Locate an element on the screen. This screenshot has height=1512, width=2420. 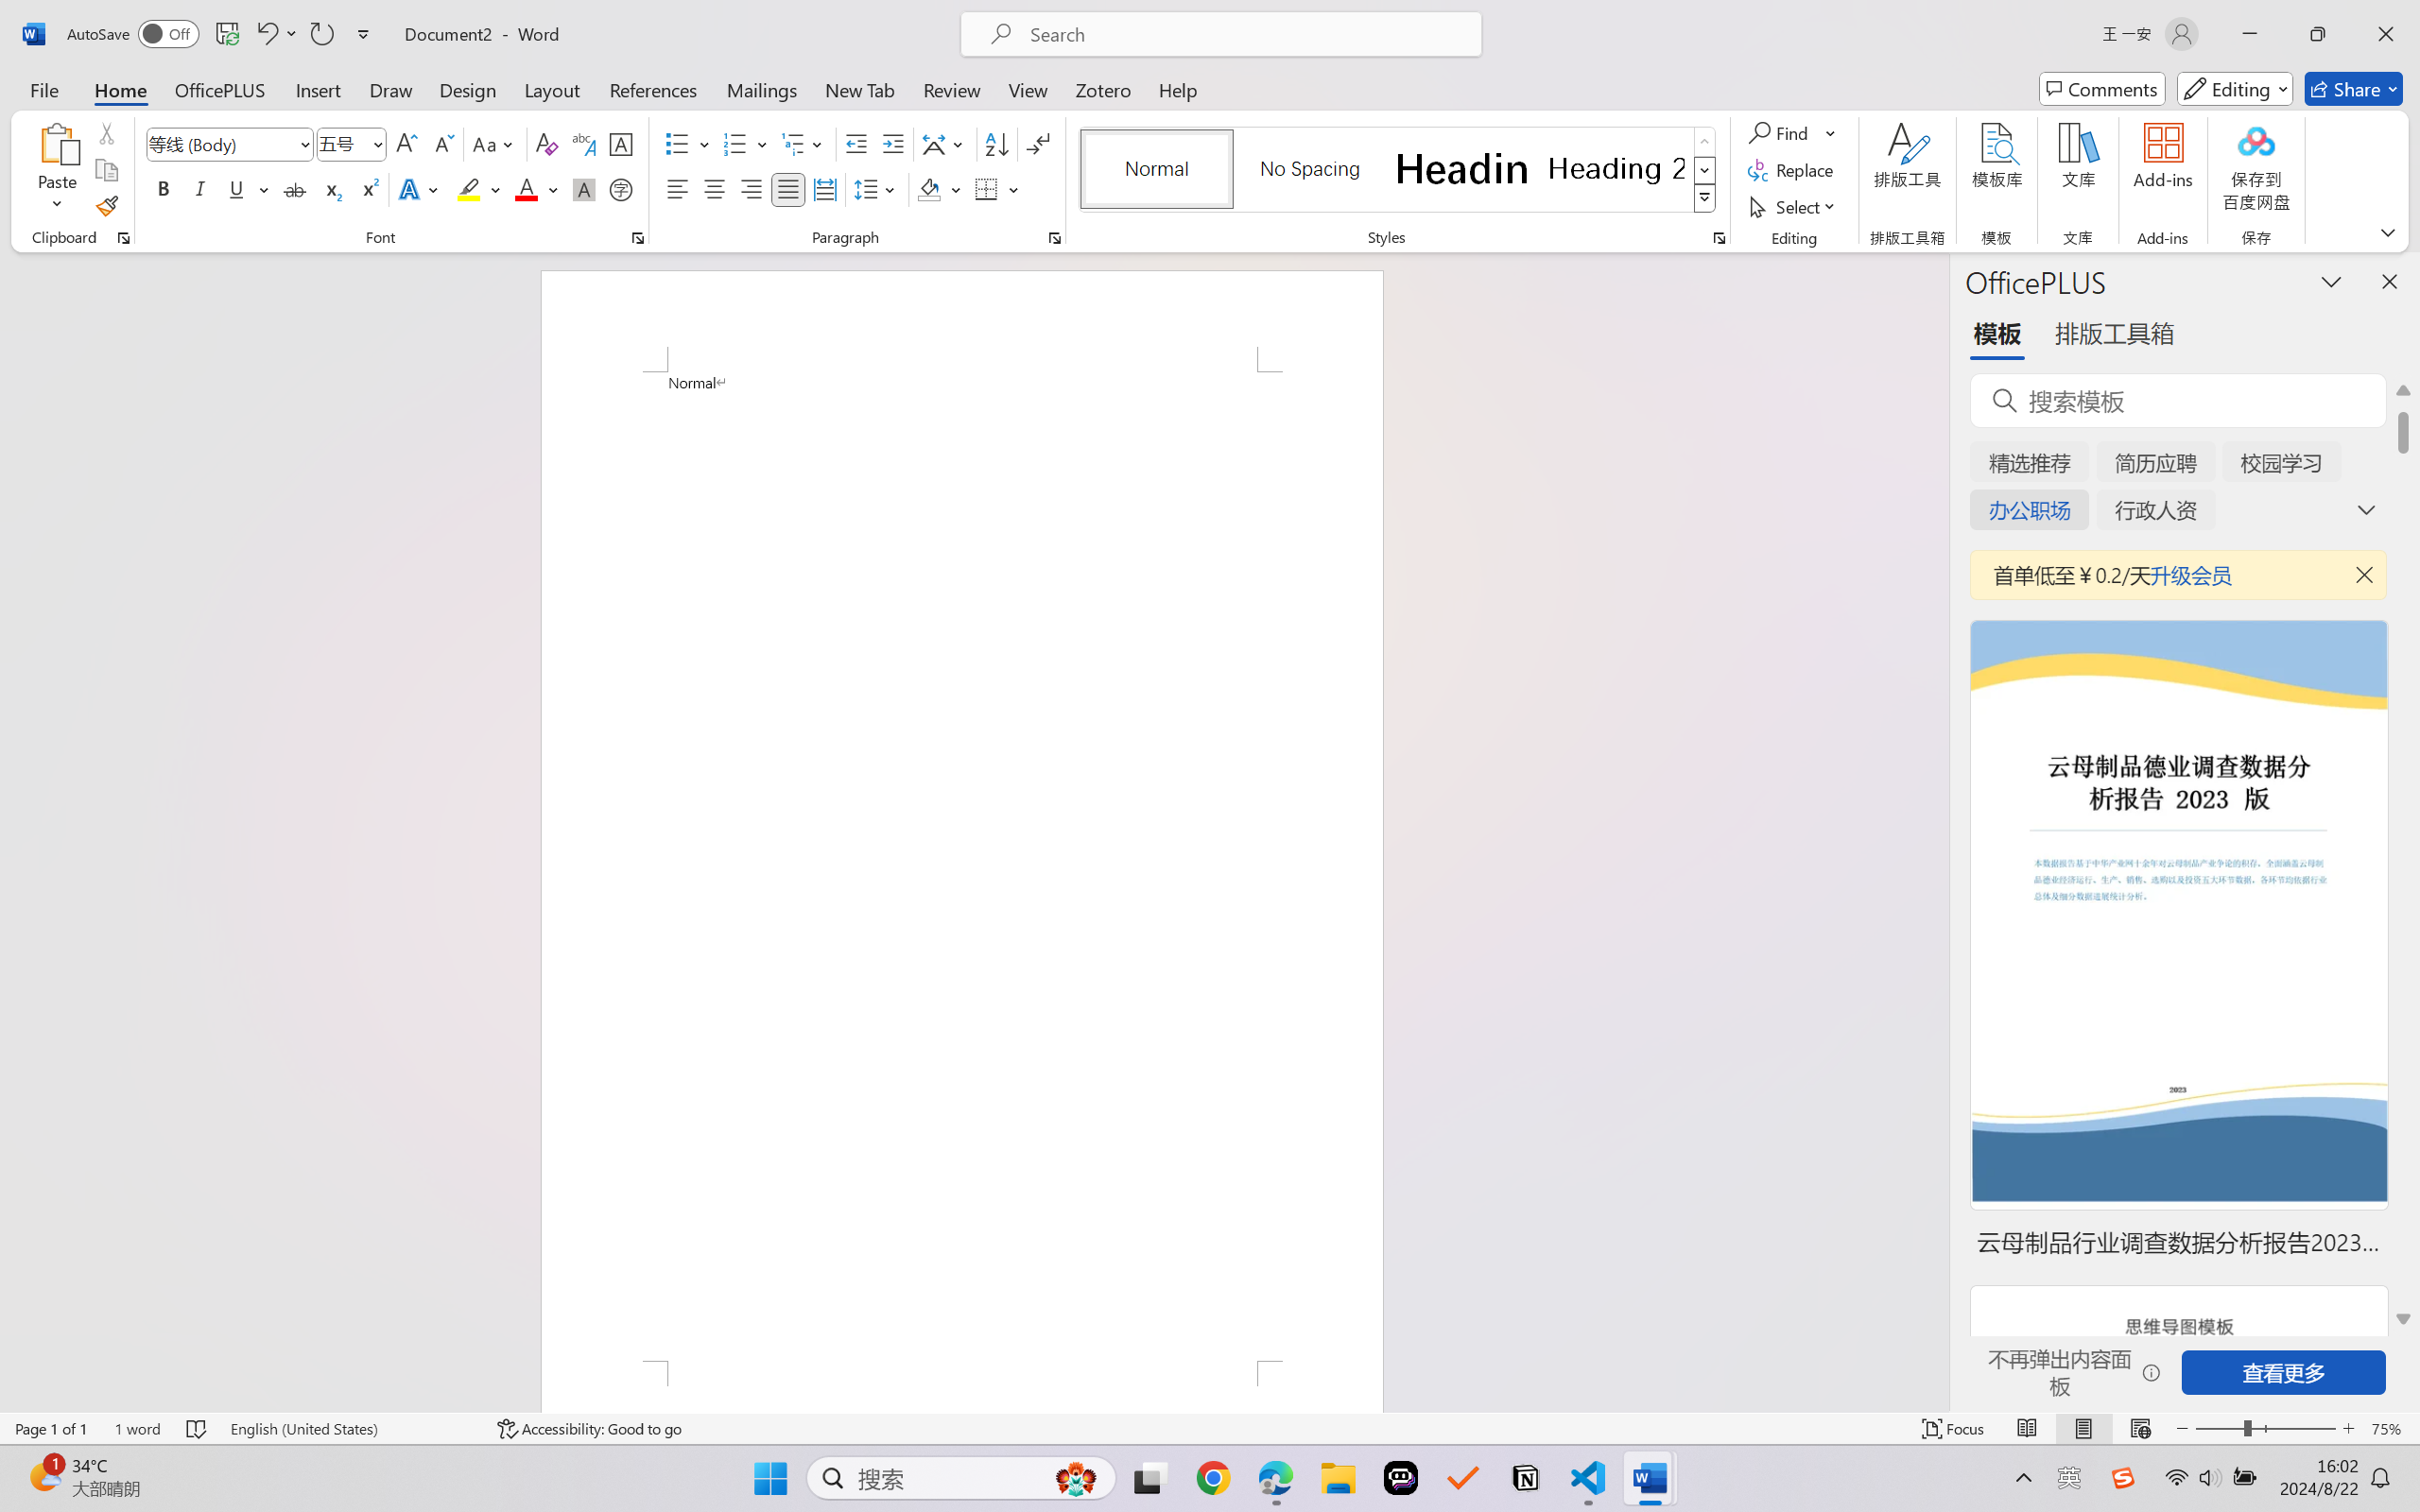
Mailings is located at coordinates (762, 89).